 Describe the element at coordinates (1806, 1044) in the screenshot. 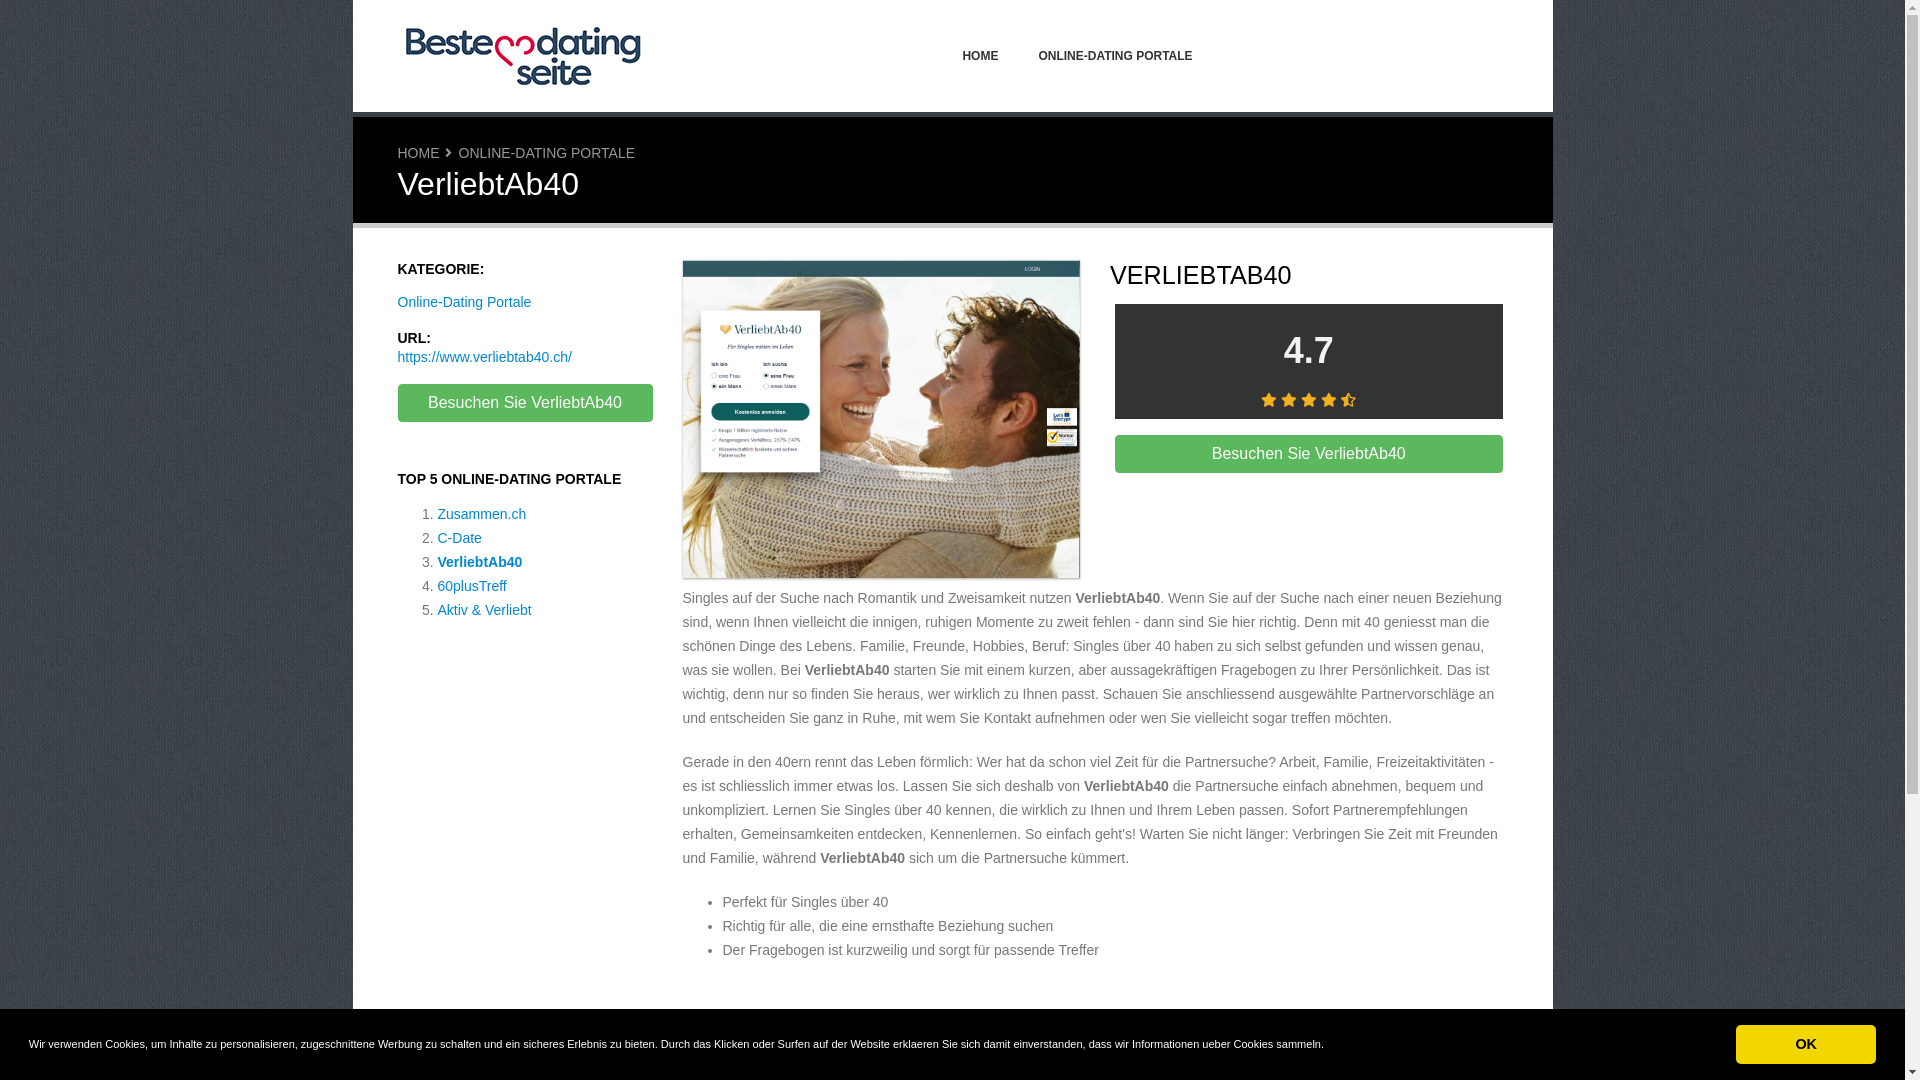

I see `OK` at that location.